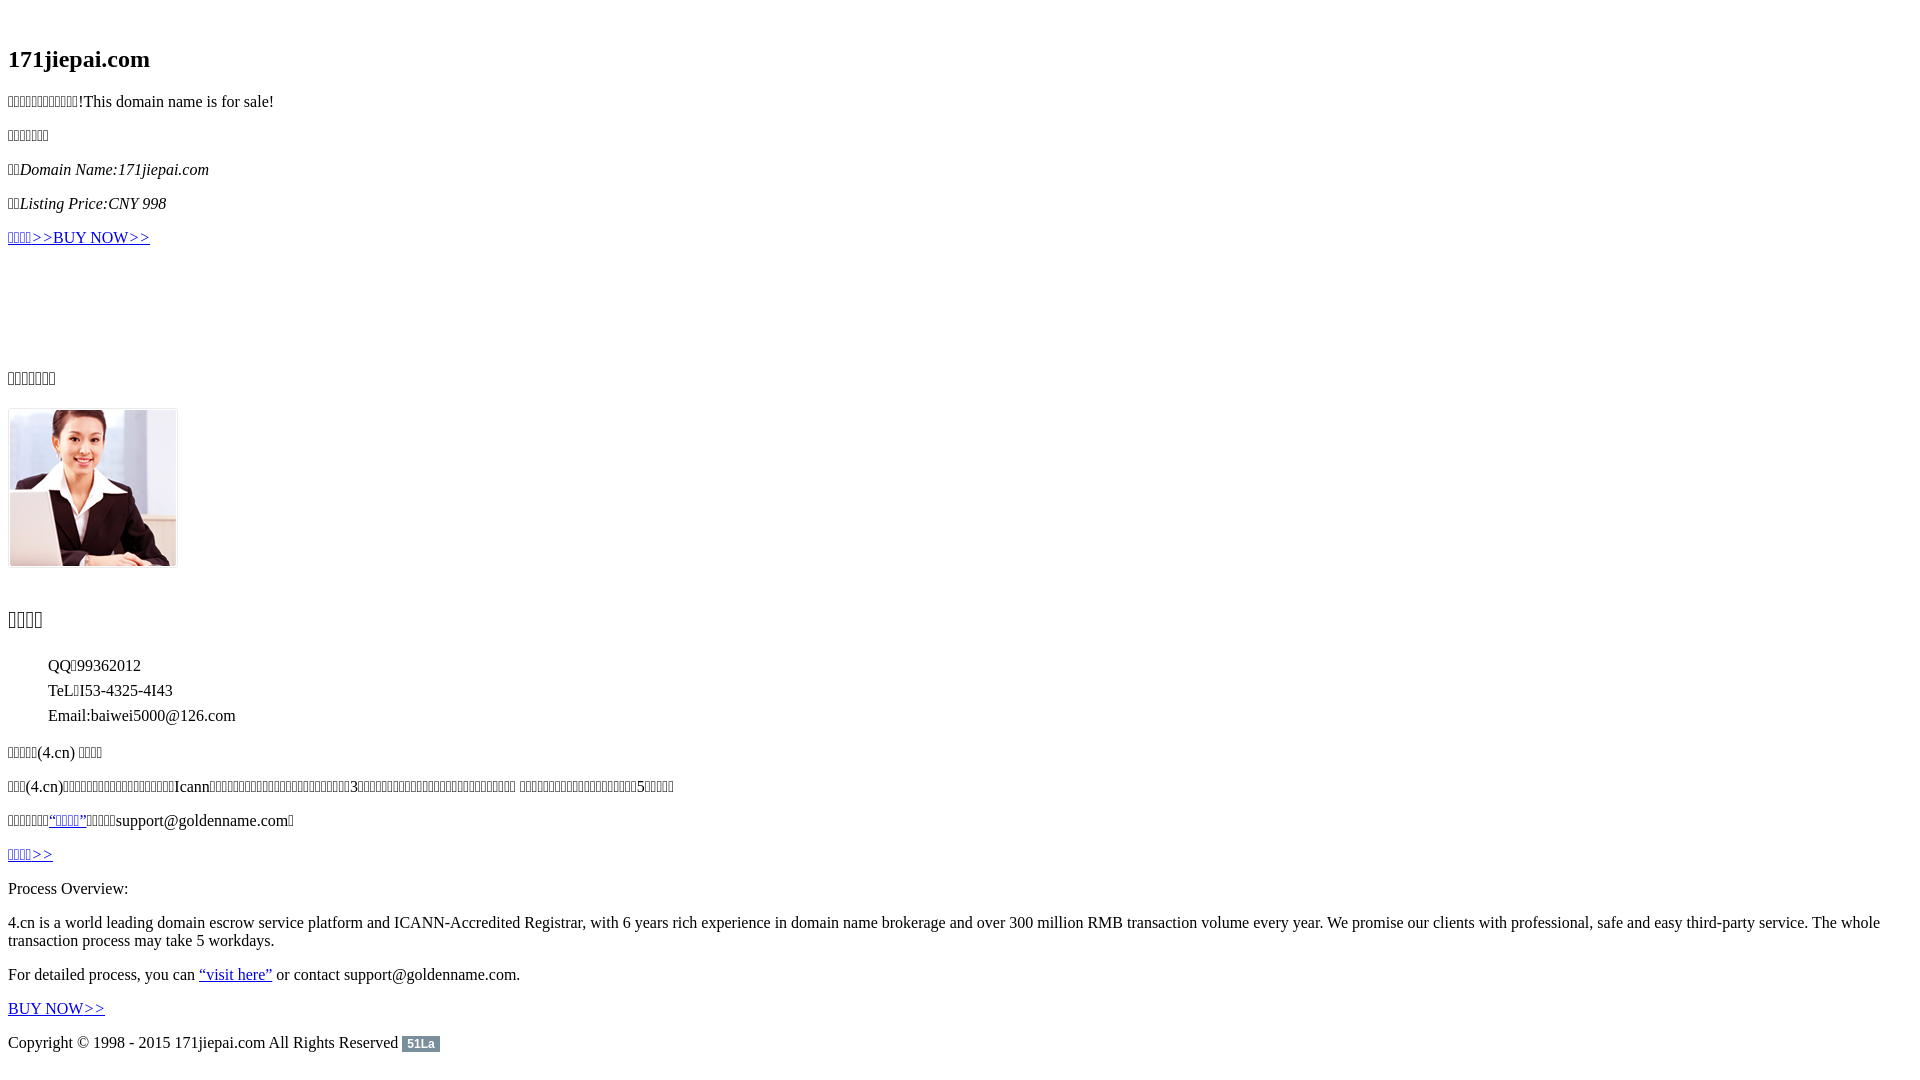  What do you see at coordinates (56, 1008) in the screenshot?
I see `BUY NOW>>` at bounding box center [56, 1008].